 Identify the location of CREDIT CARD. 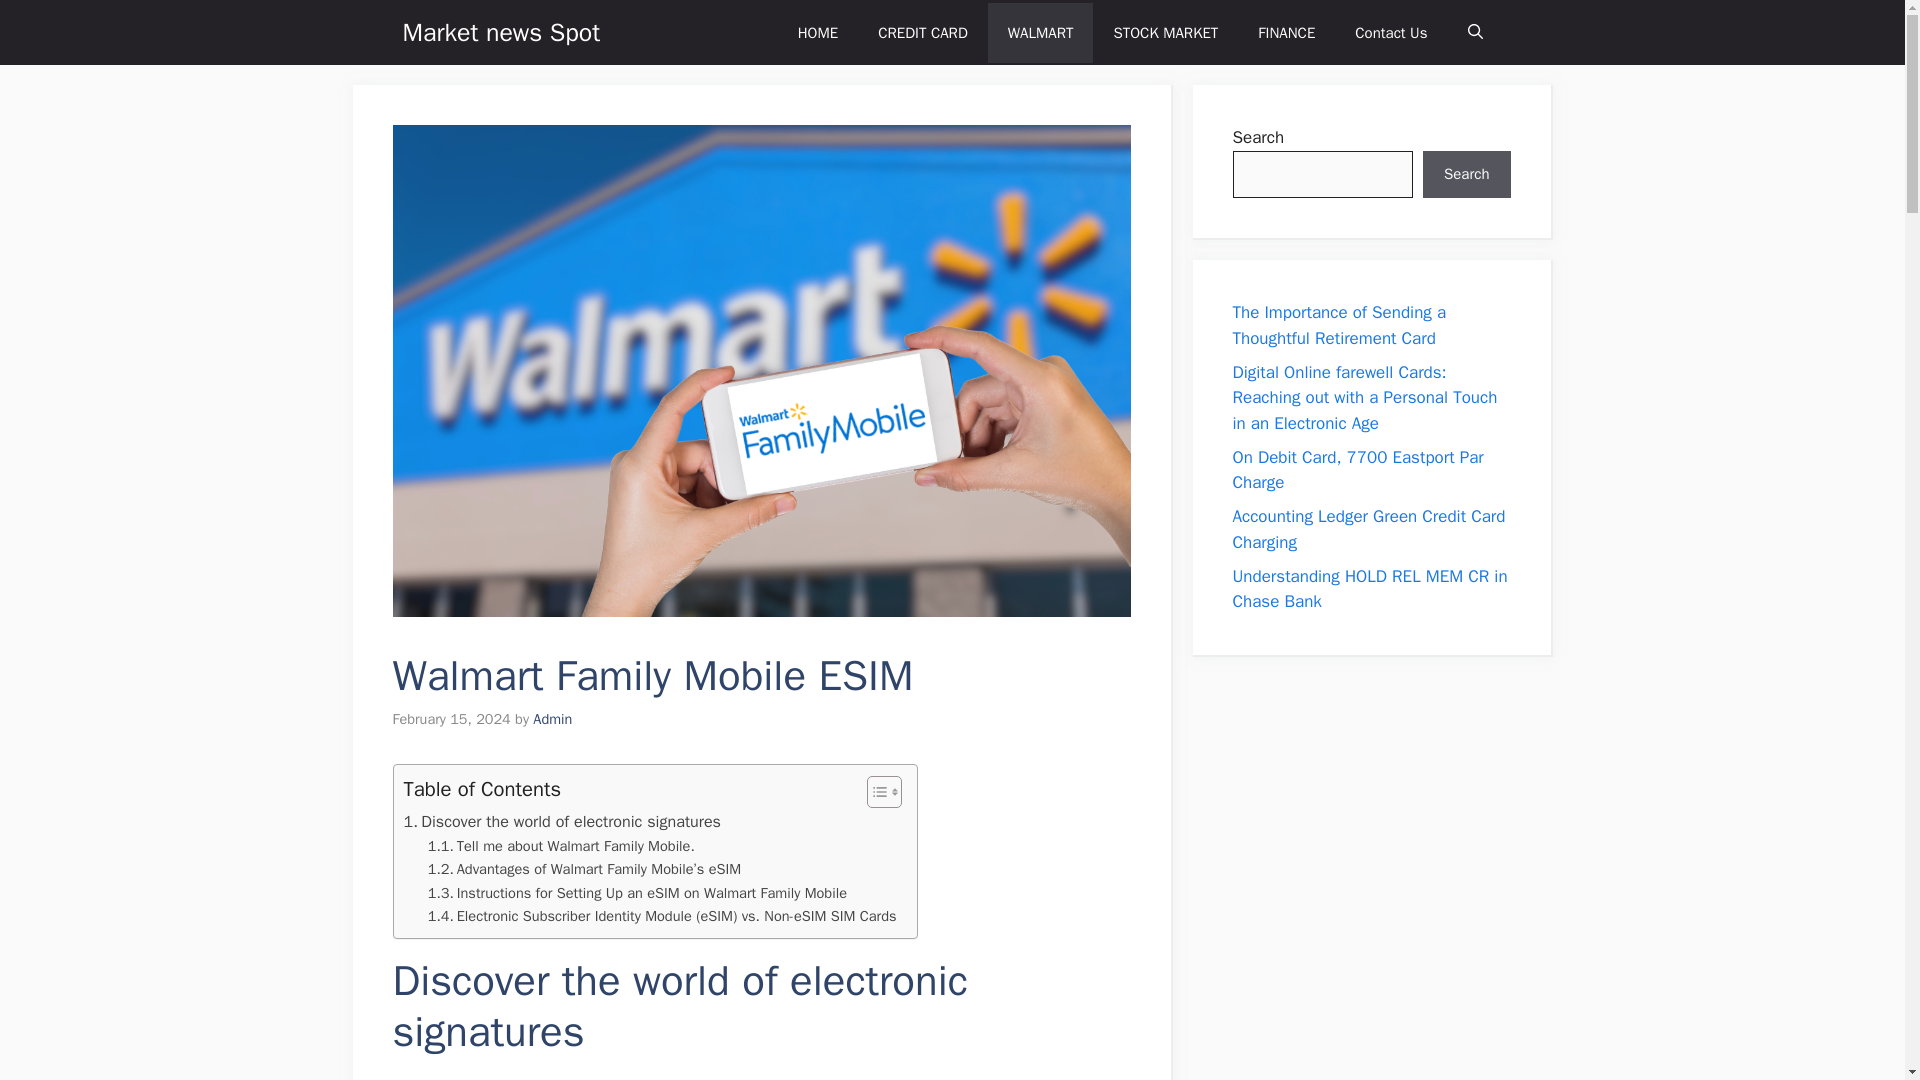
(562, 846).